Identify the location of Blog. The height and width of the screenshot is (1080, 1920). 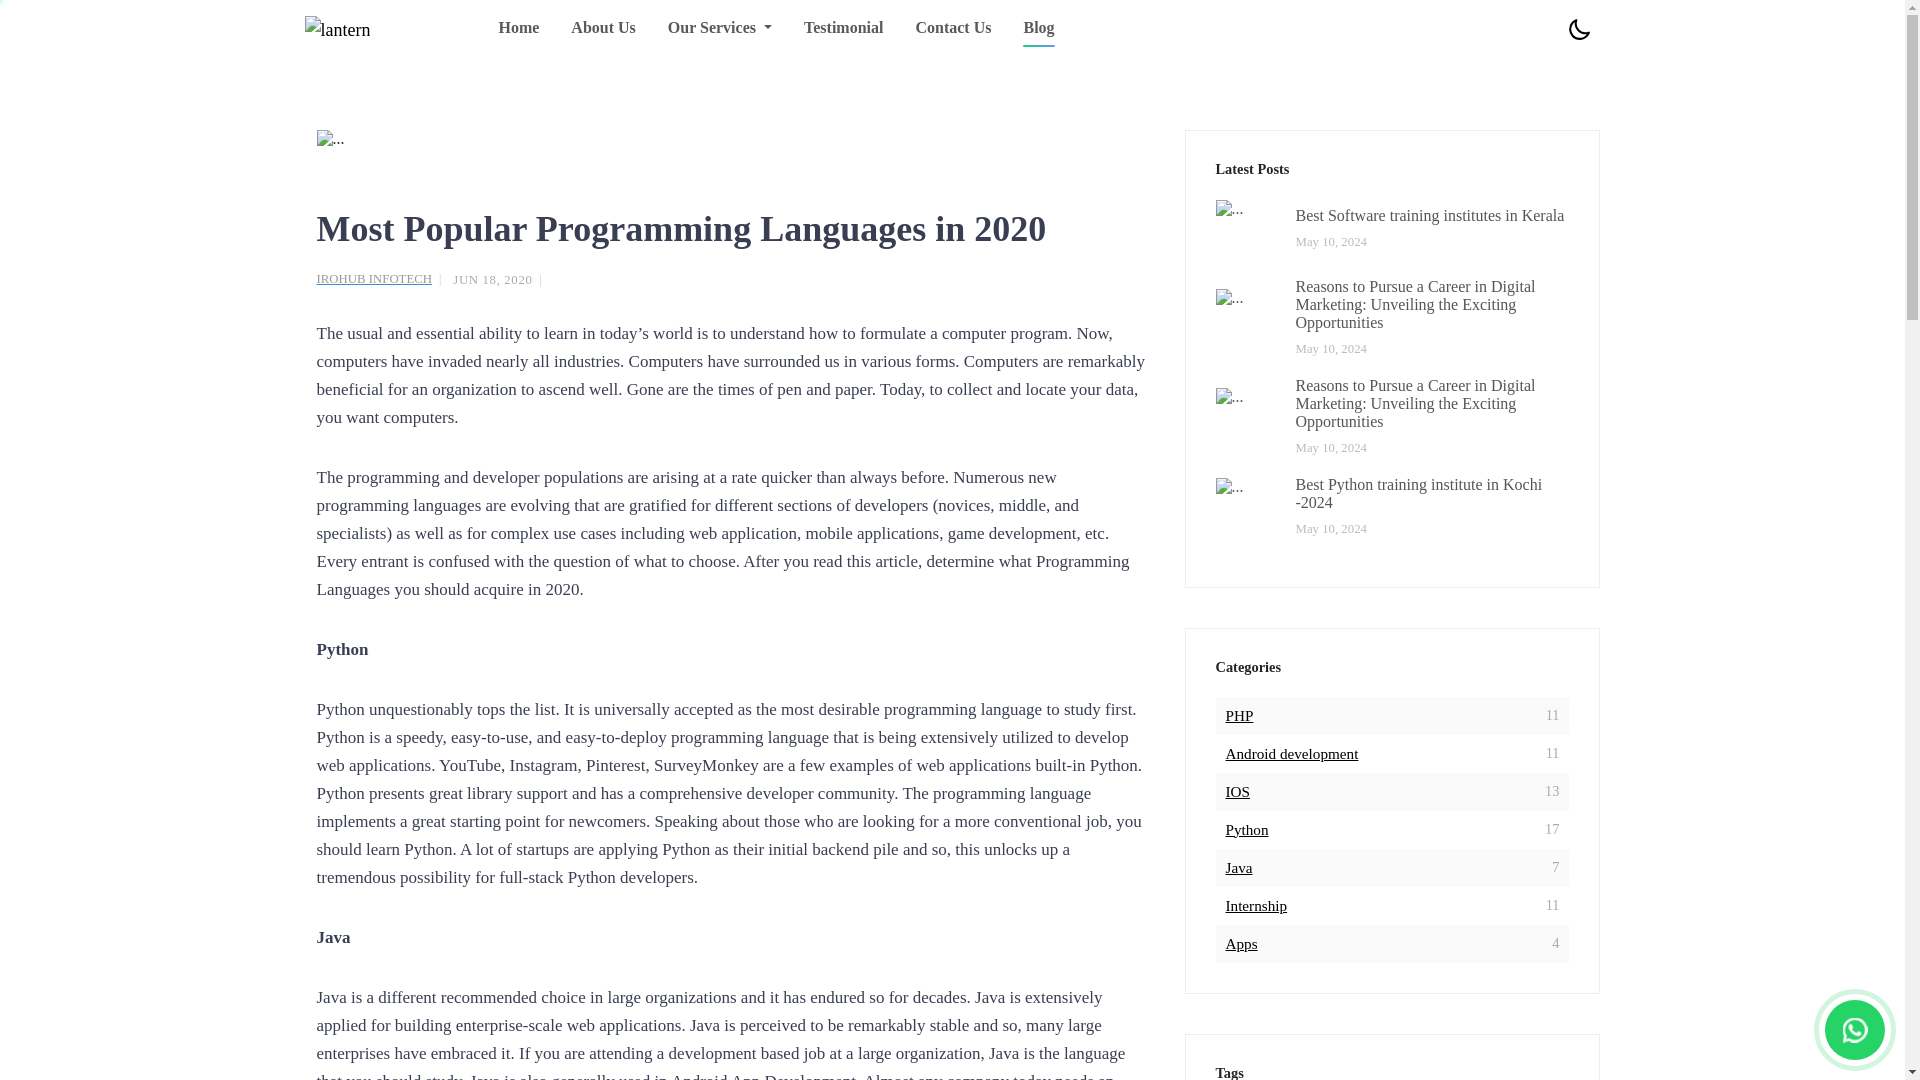
(1292, 754).